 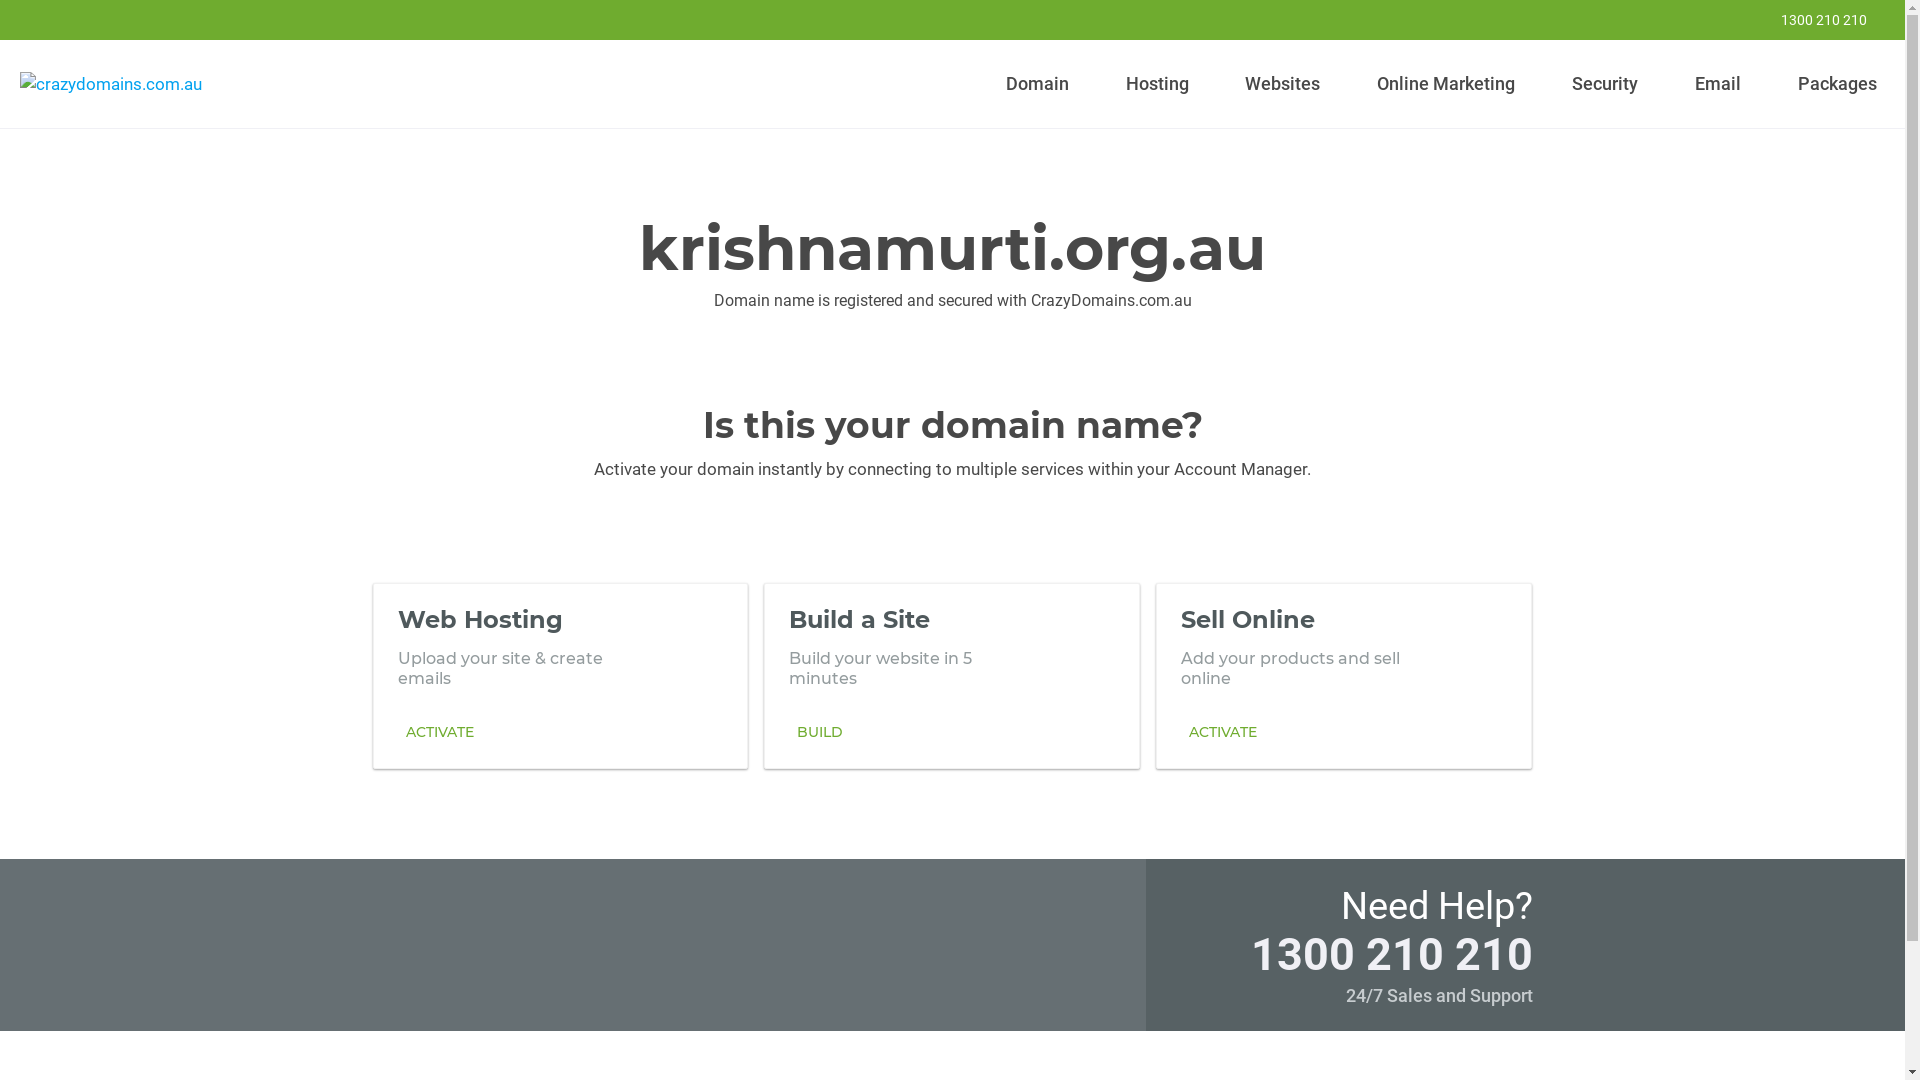 What do you see at coordinates (1811, 20) in the screenshot?
I see `1300 210 210` at bounding box center [1811, 20].